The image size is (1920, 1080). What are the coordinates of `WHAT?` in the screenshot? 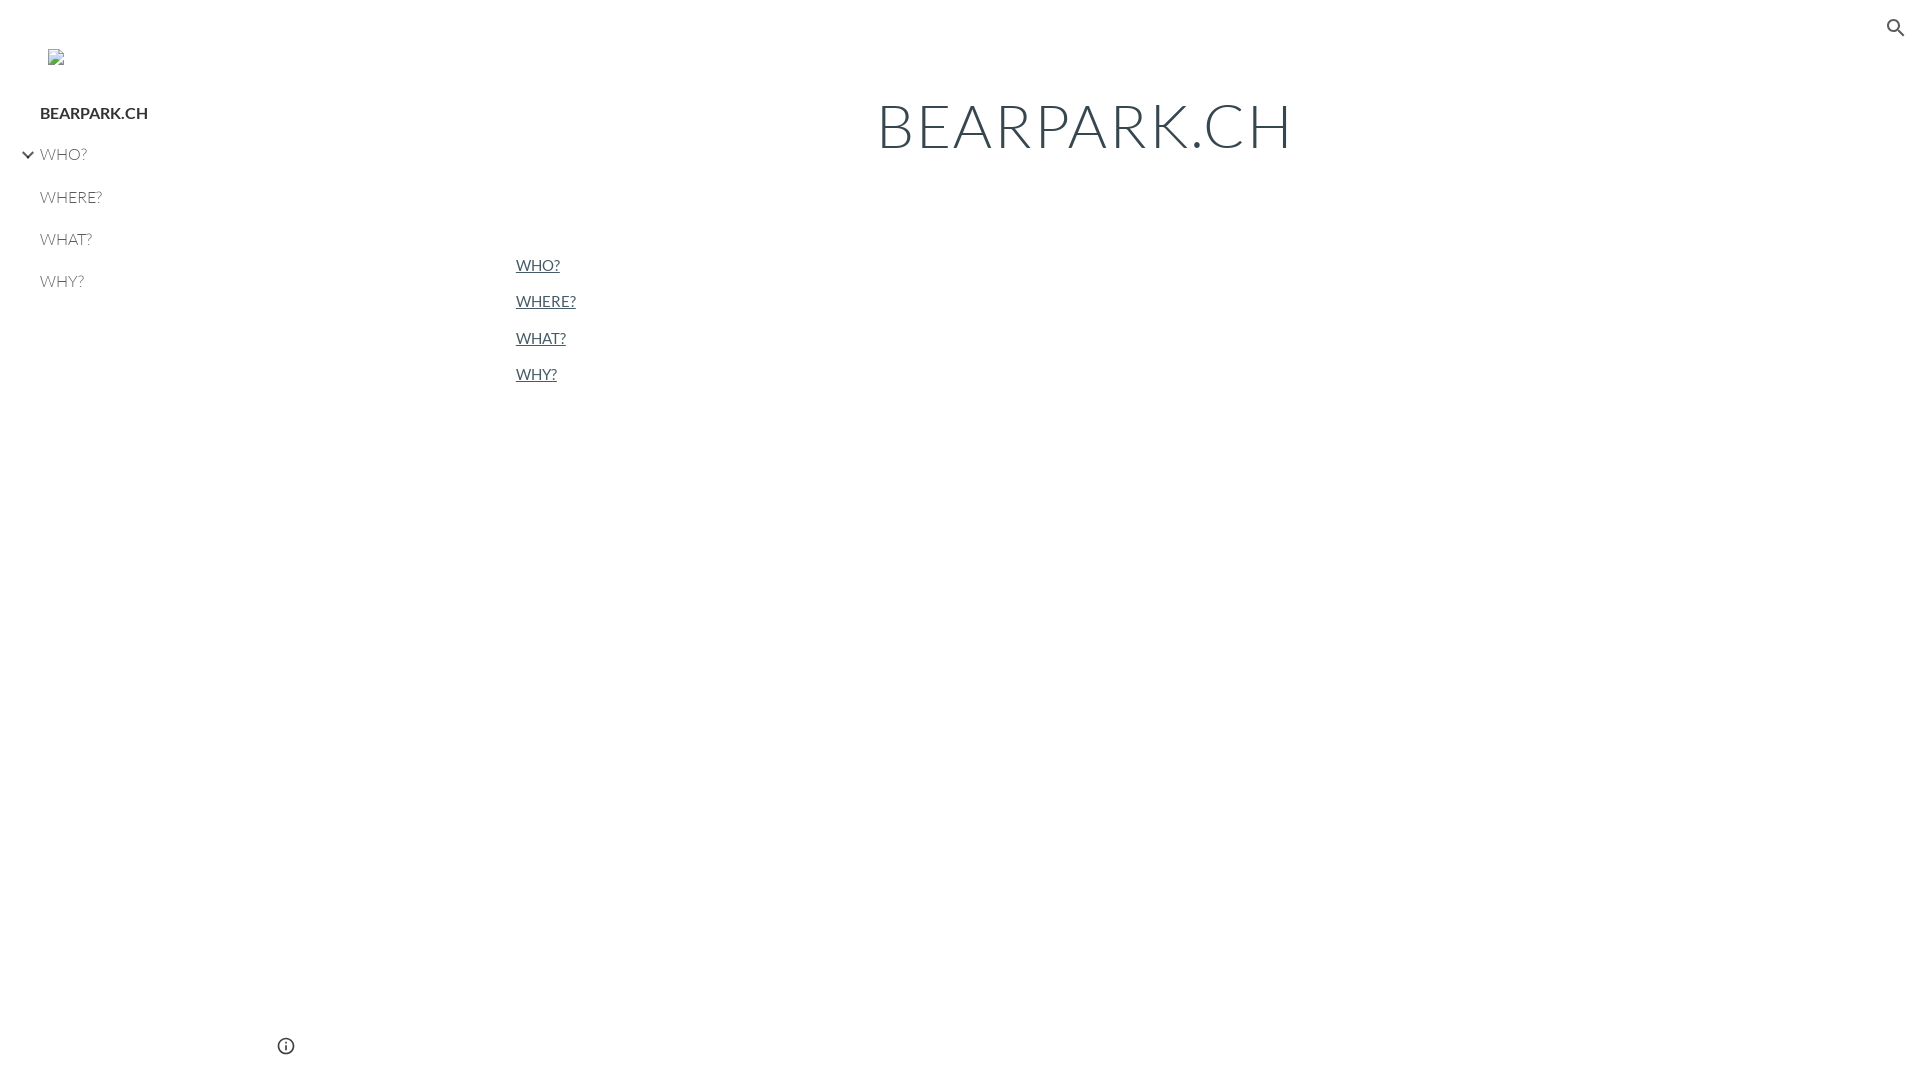 It's located at (541, 338).